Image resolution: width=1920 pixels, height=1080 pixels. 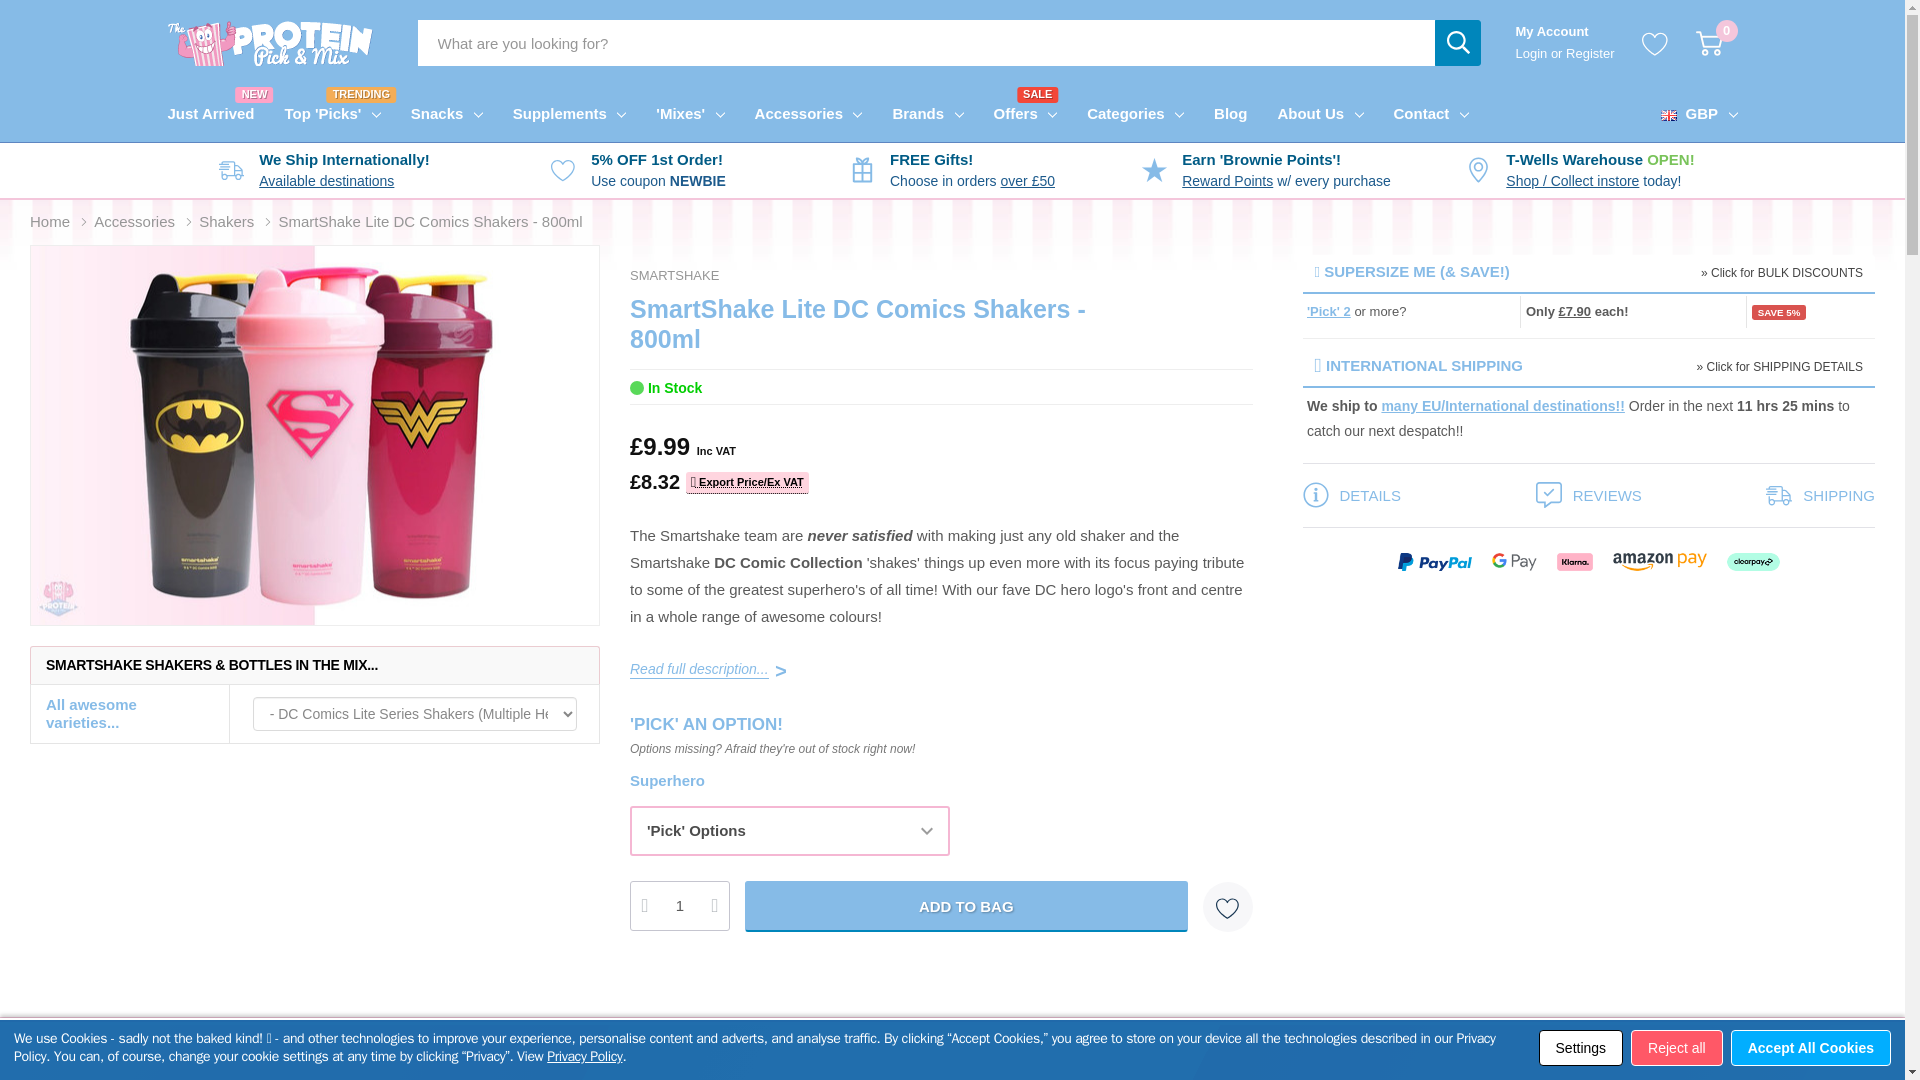 What do you see at coordinates (1532, 53) in the screenshot?
I see `Snacks` at bounding box center [1532, 53].